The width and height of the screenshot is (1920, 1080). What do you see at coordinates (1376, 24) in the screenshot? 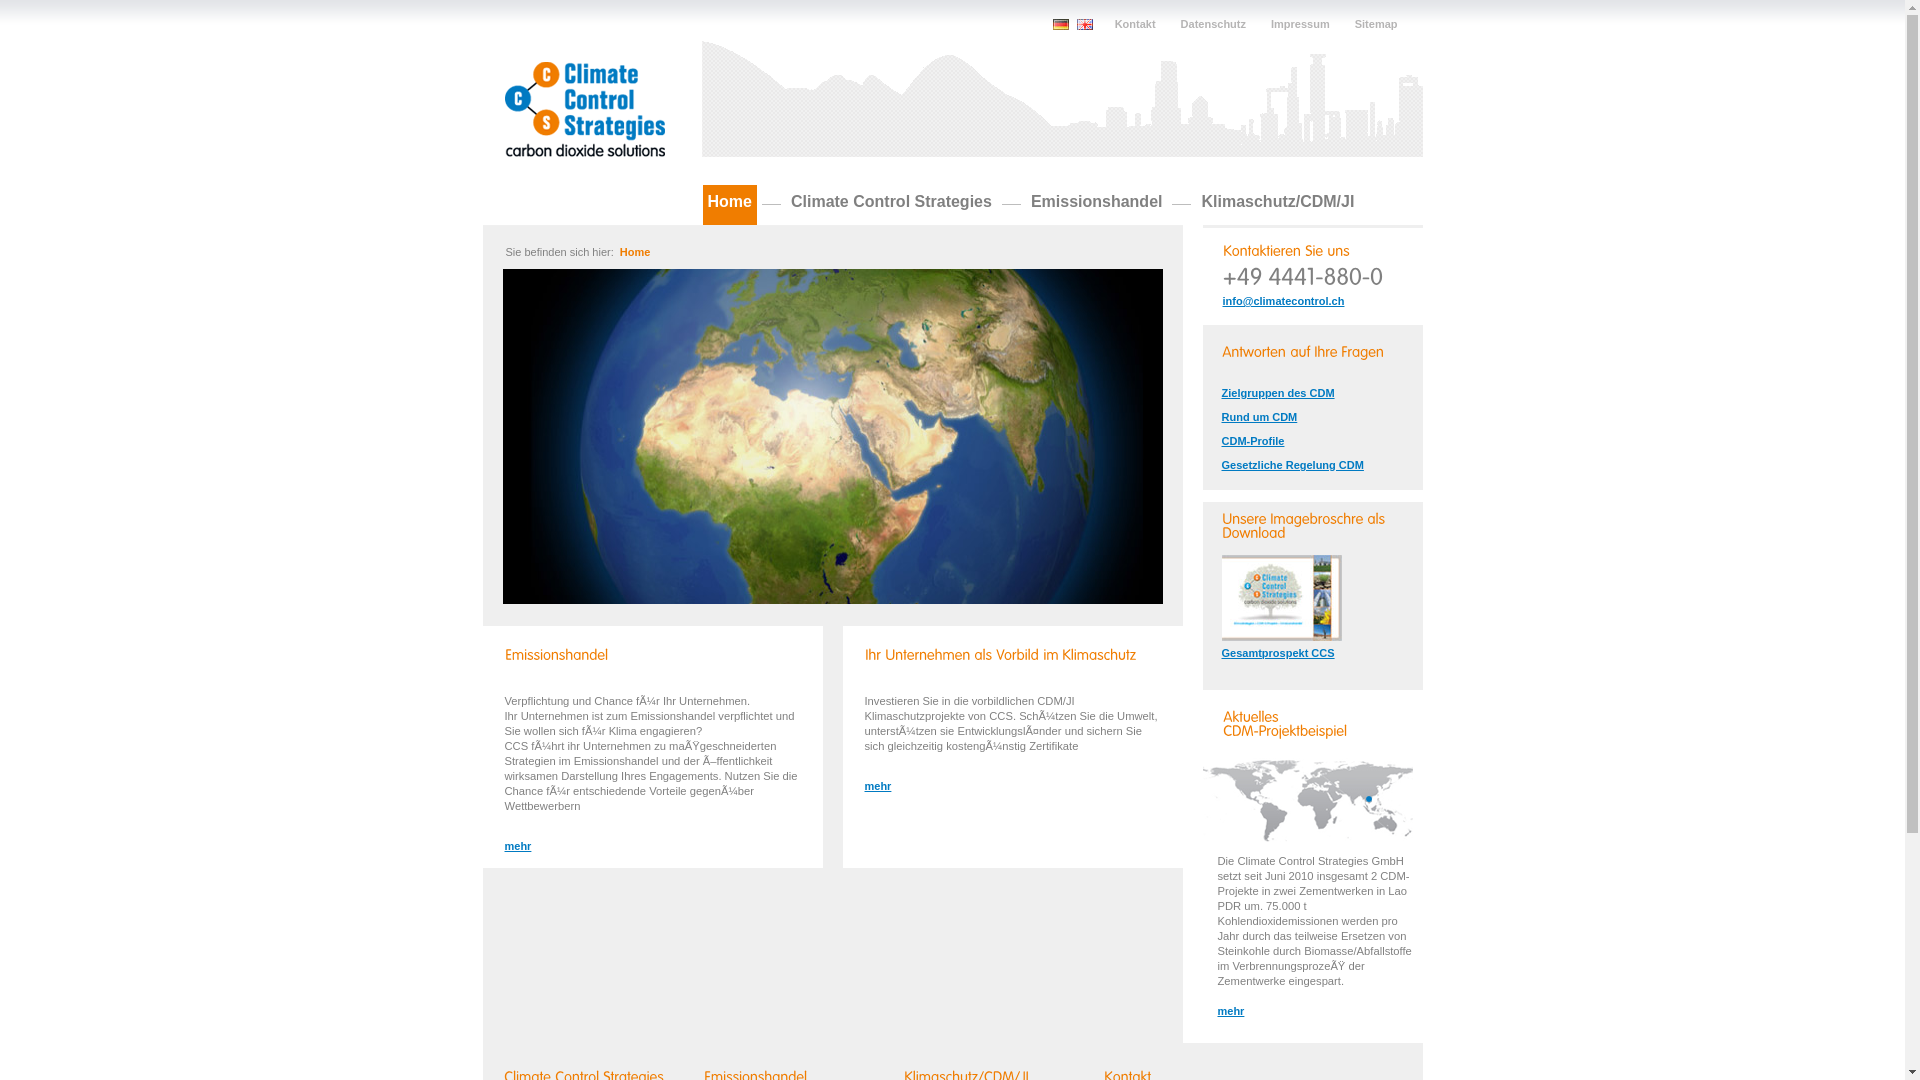
I see `Sitemap` at bounding box center [1376, 24].